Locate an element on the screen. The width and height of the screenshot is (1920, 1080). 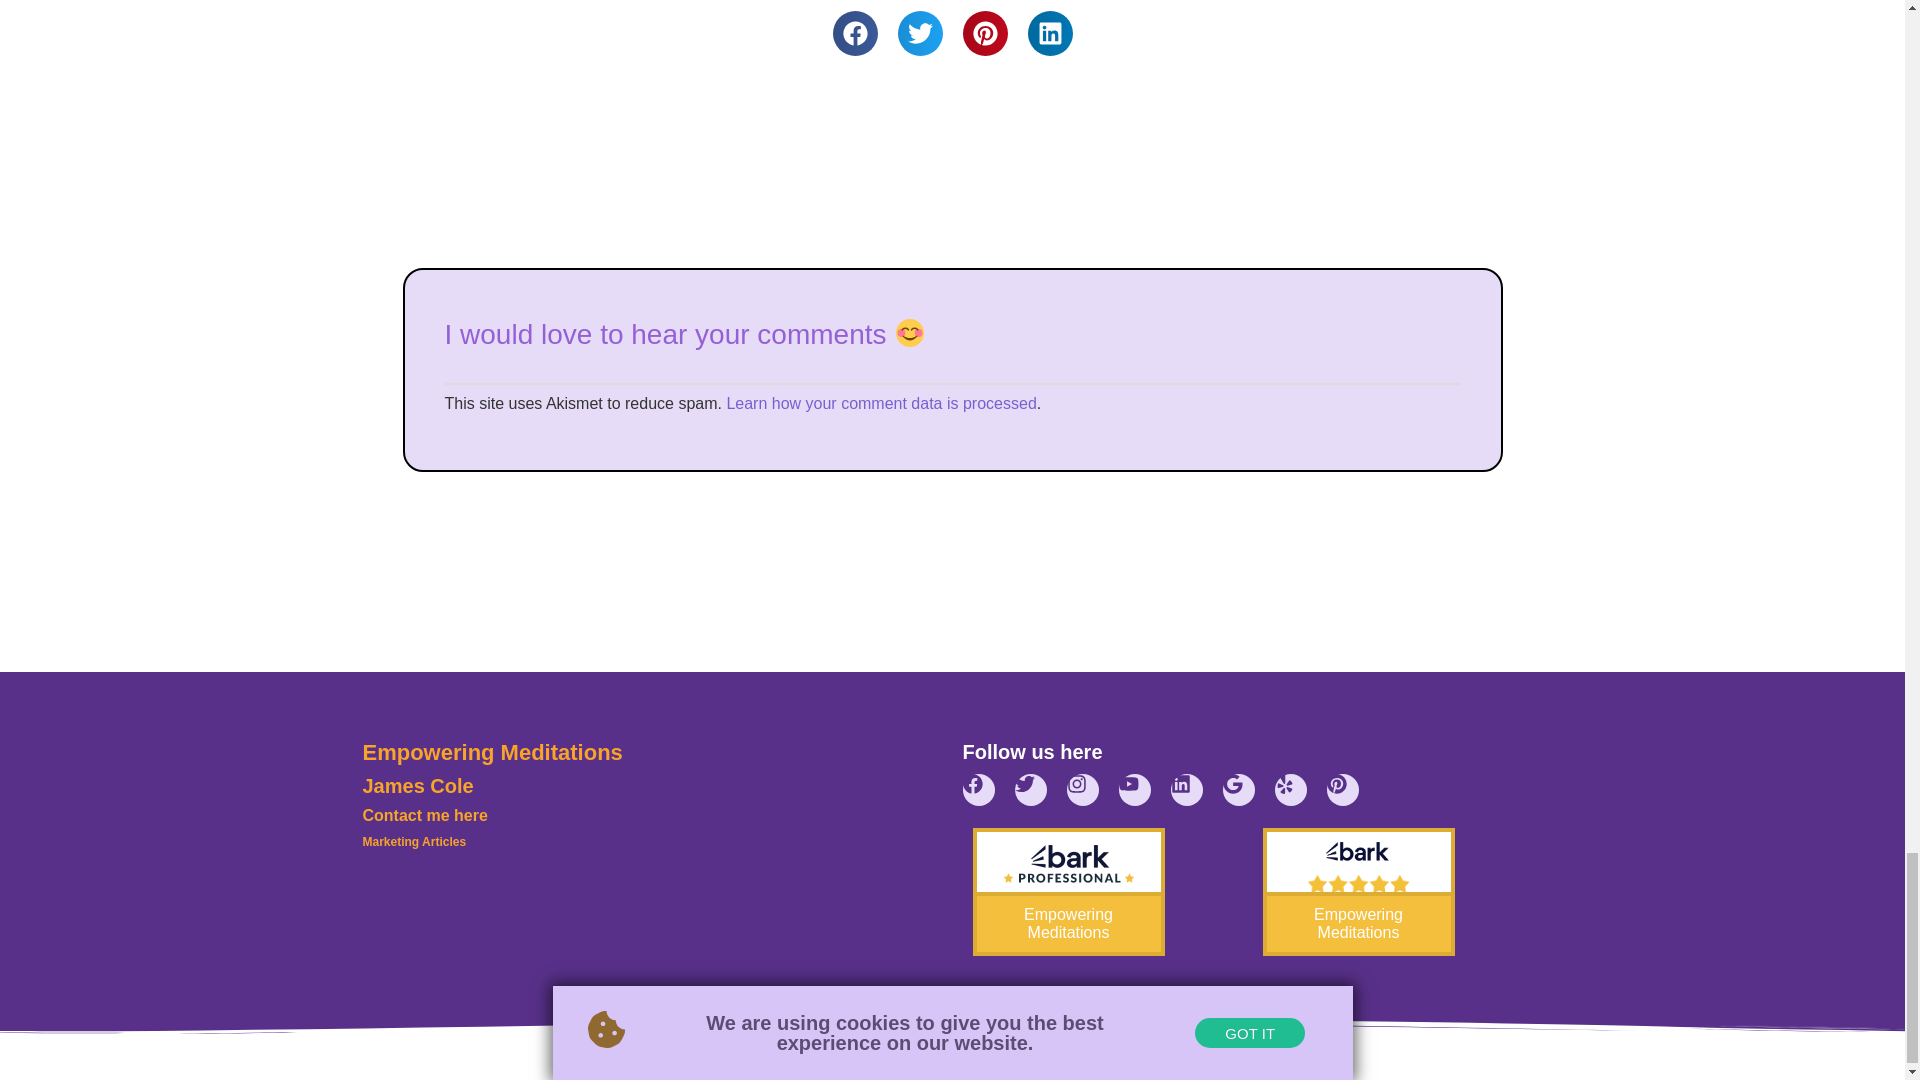
Empowering Meditations has 3 reviews on Bark.com is located at coordinates (1357, 892).